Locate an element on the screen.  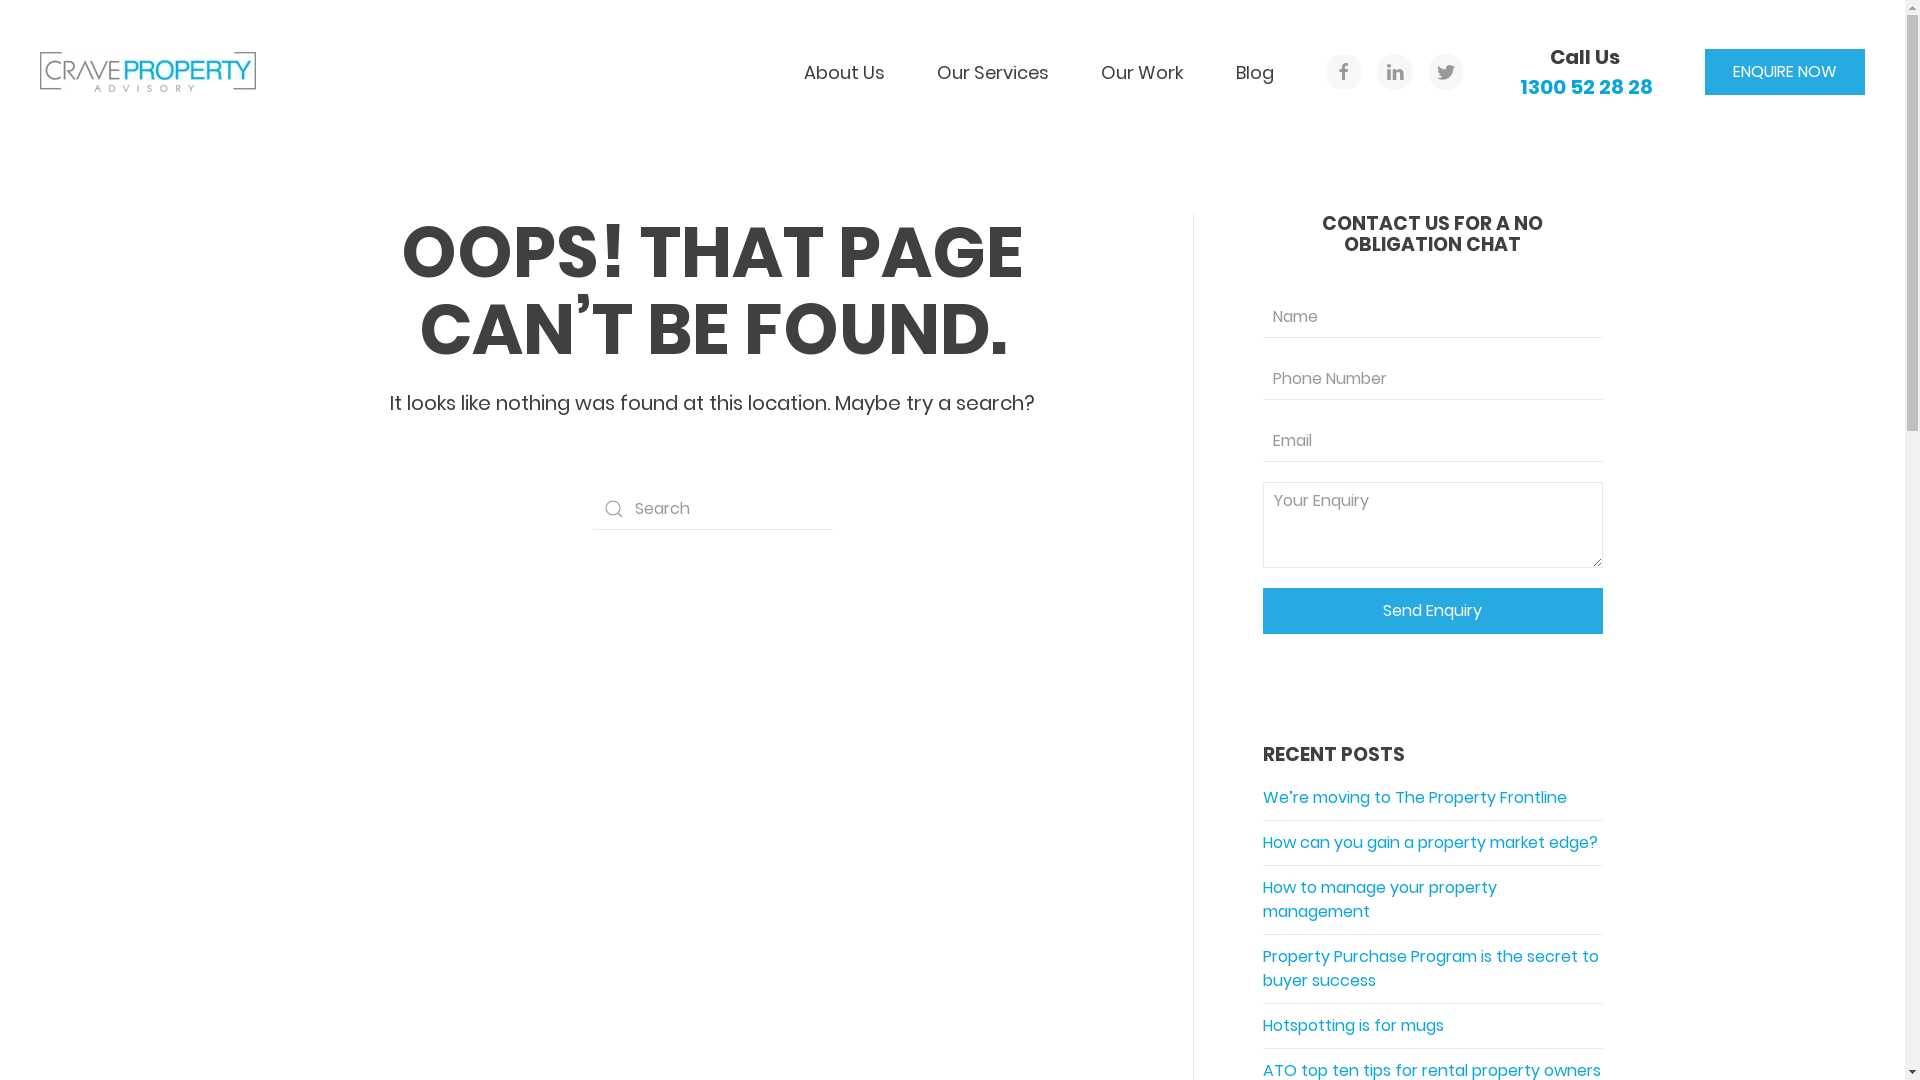
1300 52 28 28 is located at coordinates (1584, 87).